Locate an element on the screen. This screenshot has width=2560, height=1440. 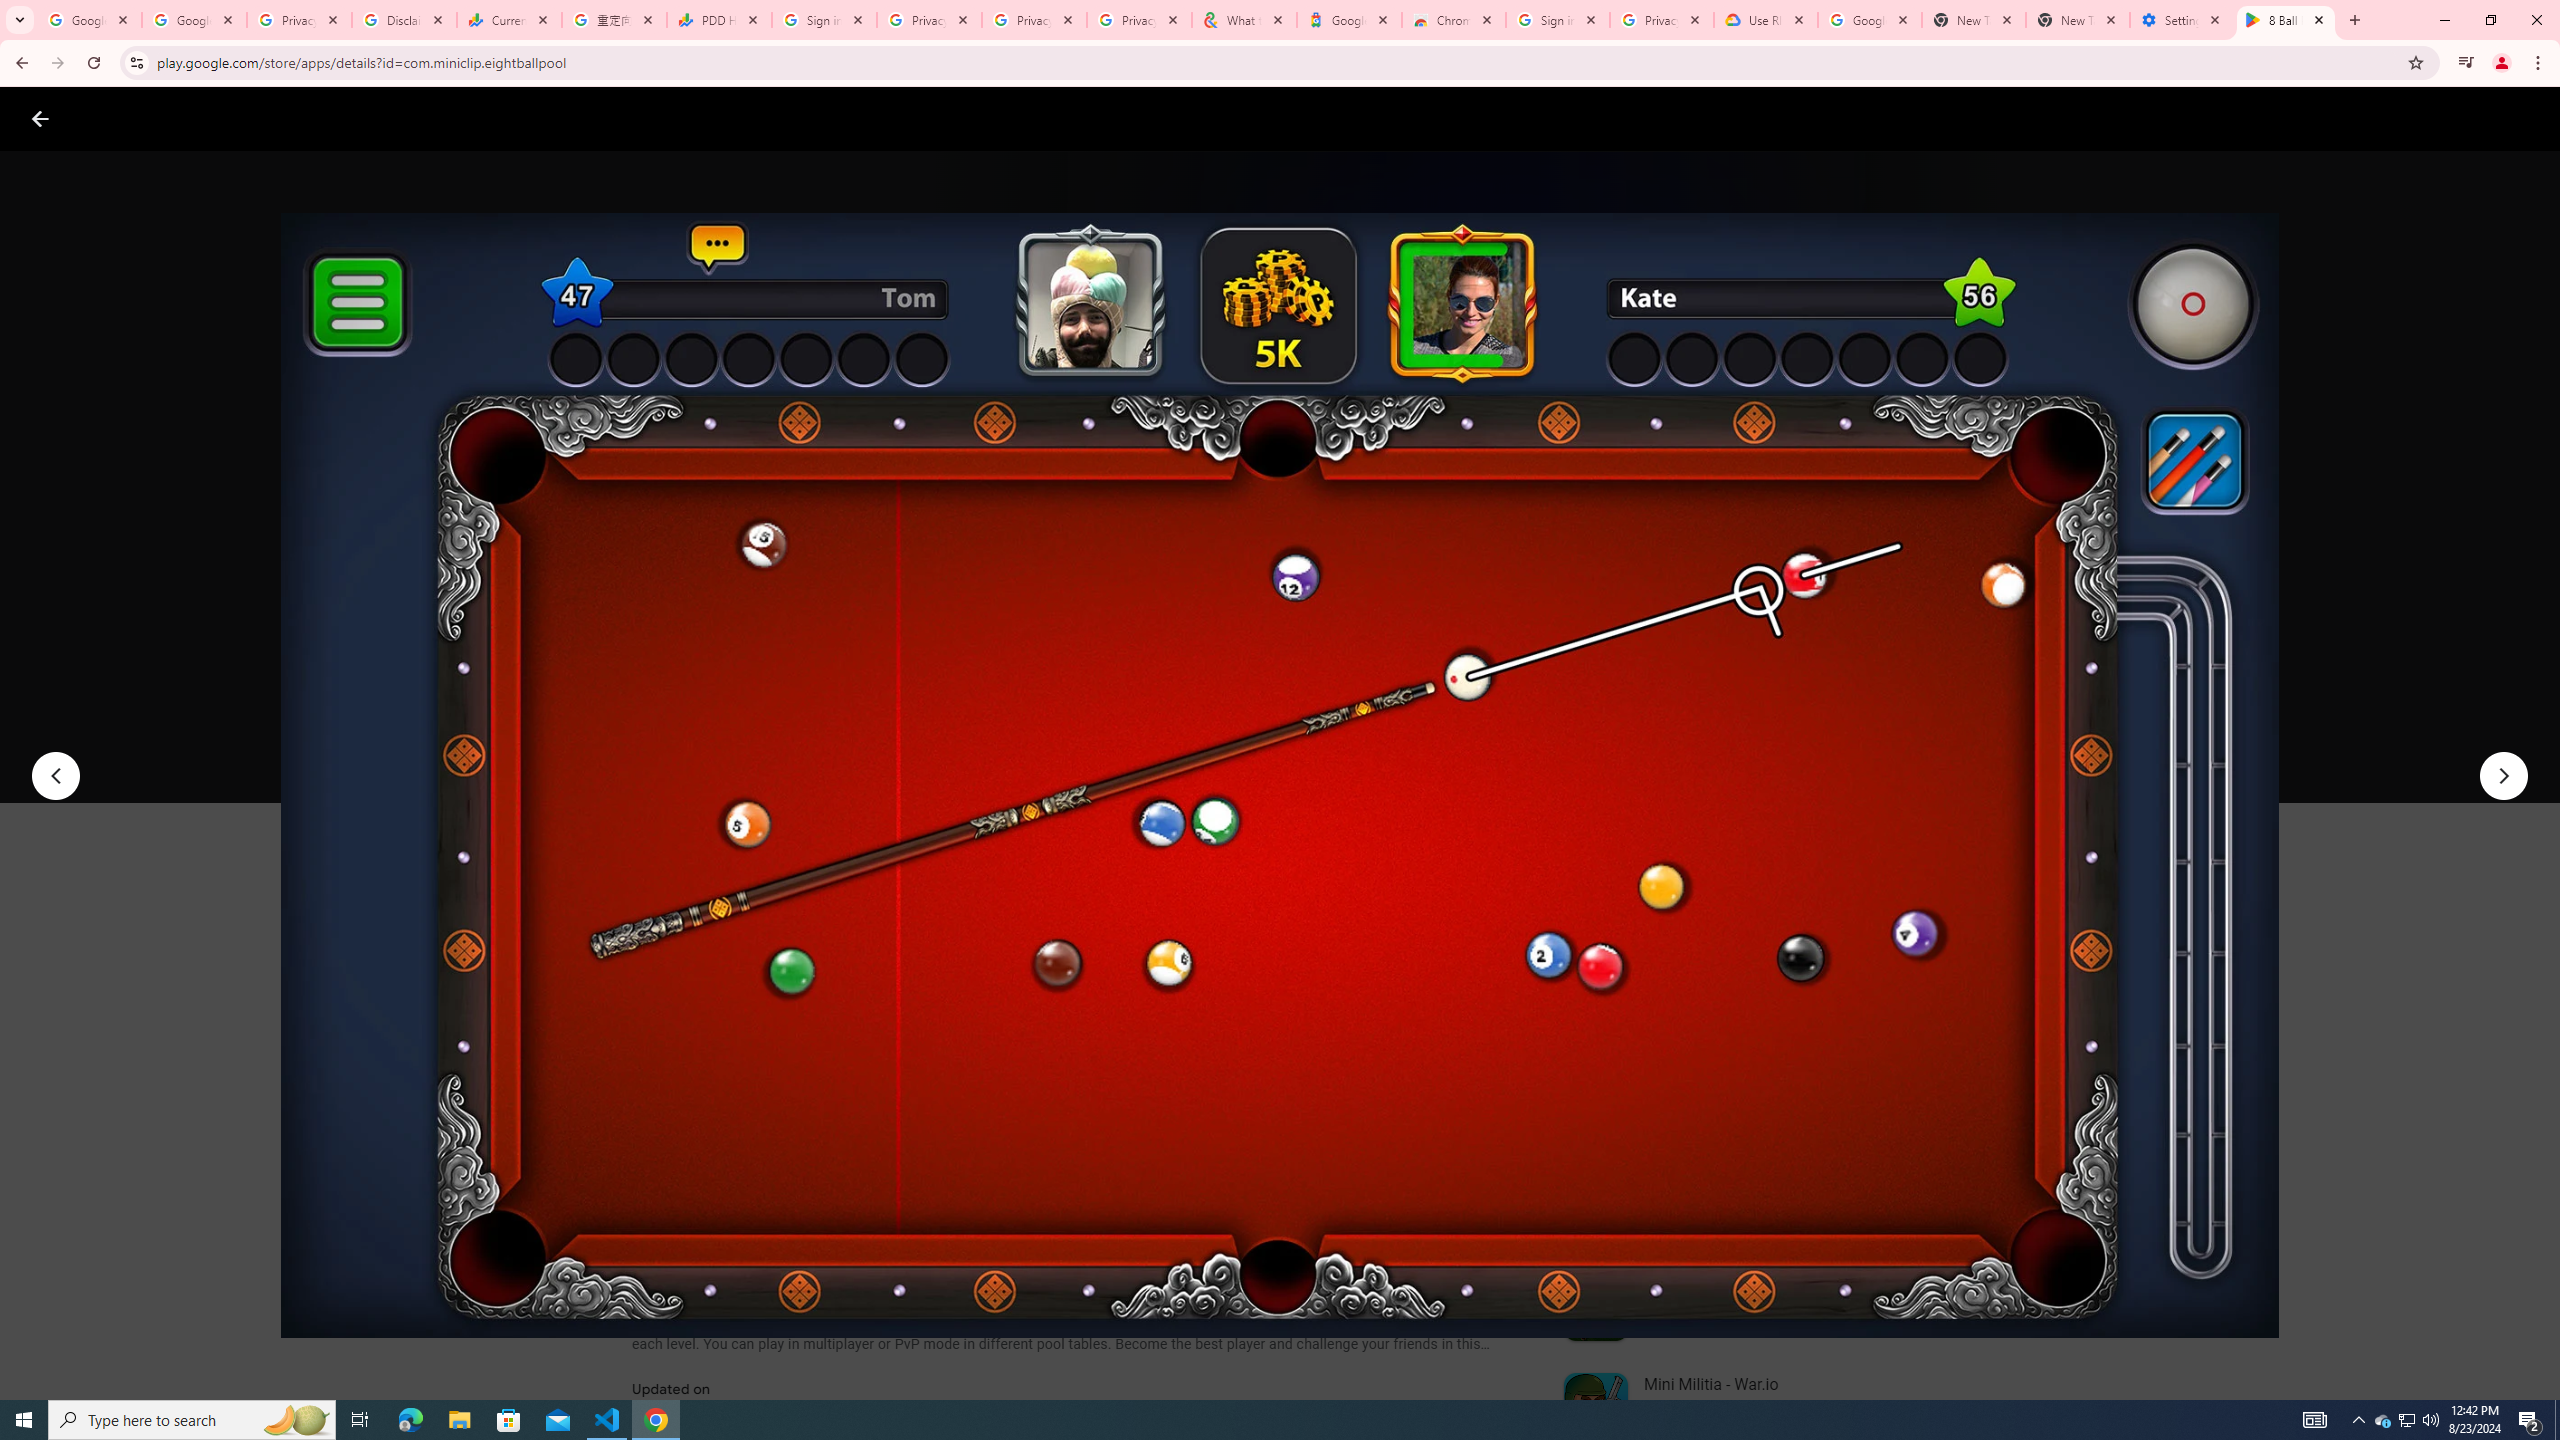
More info about this content rating is located at coordinates (1012, 678).